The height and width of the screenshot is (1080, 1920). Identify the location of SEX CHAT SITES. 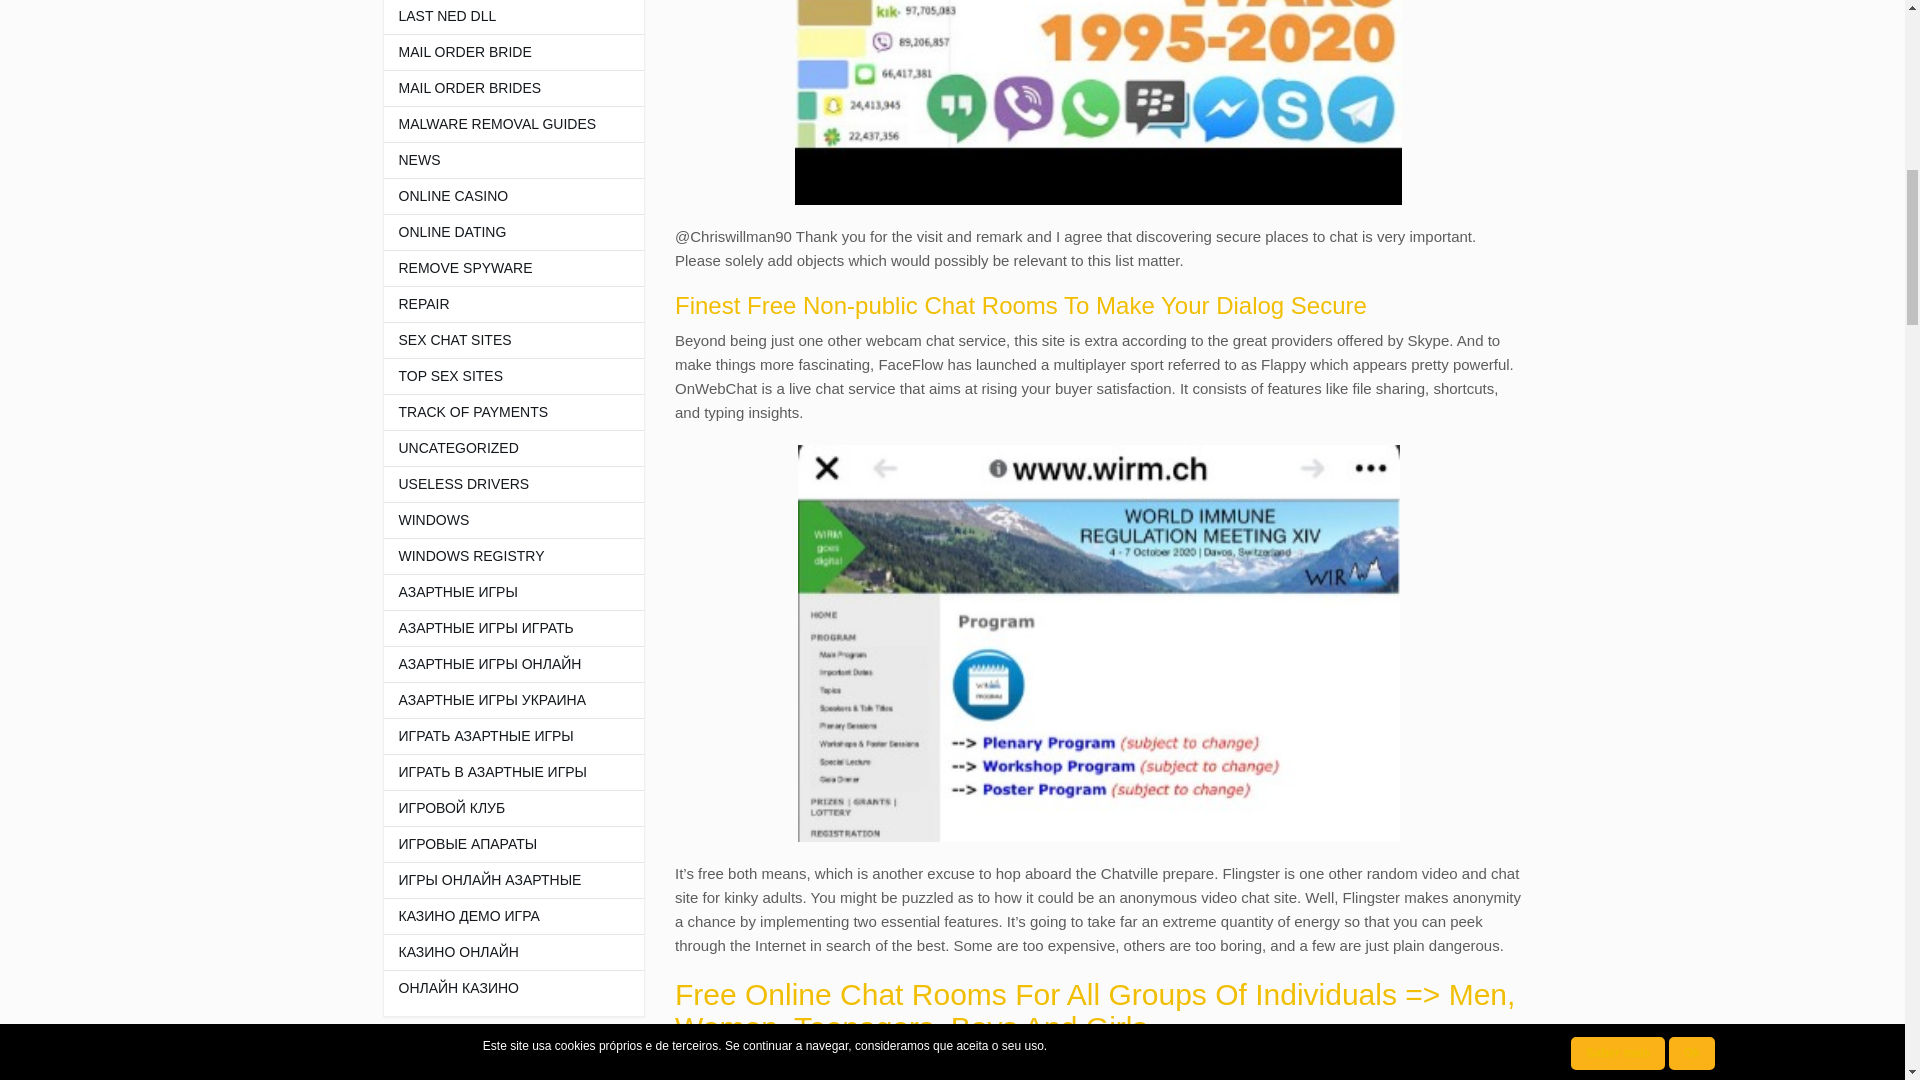
(502, 340).